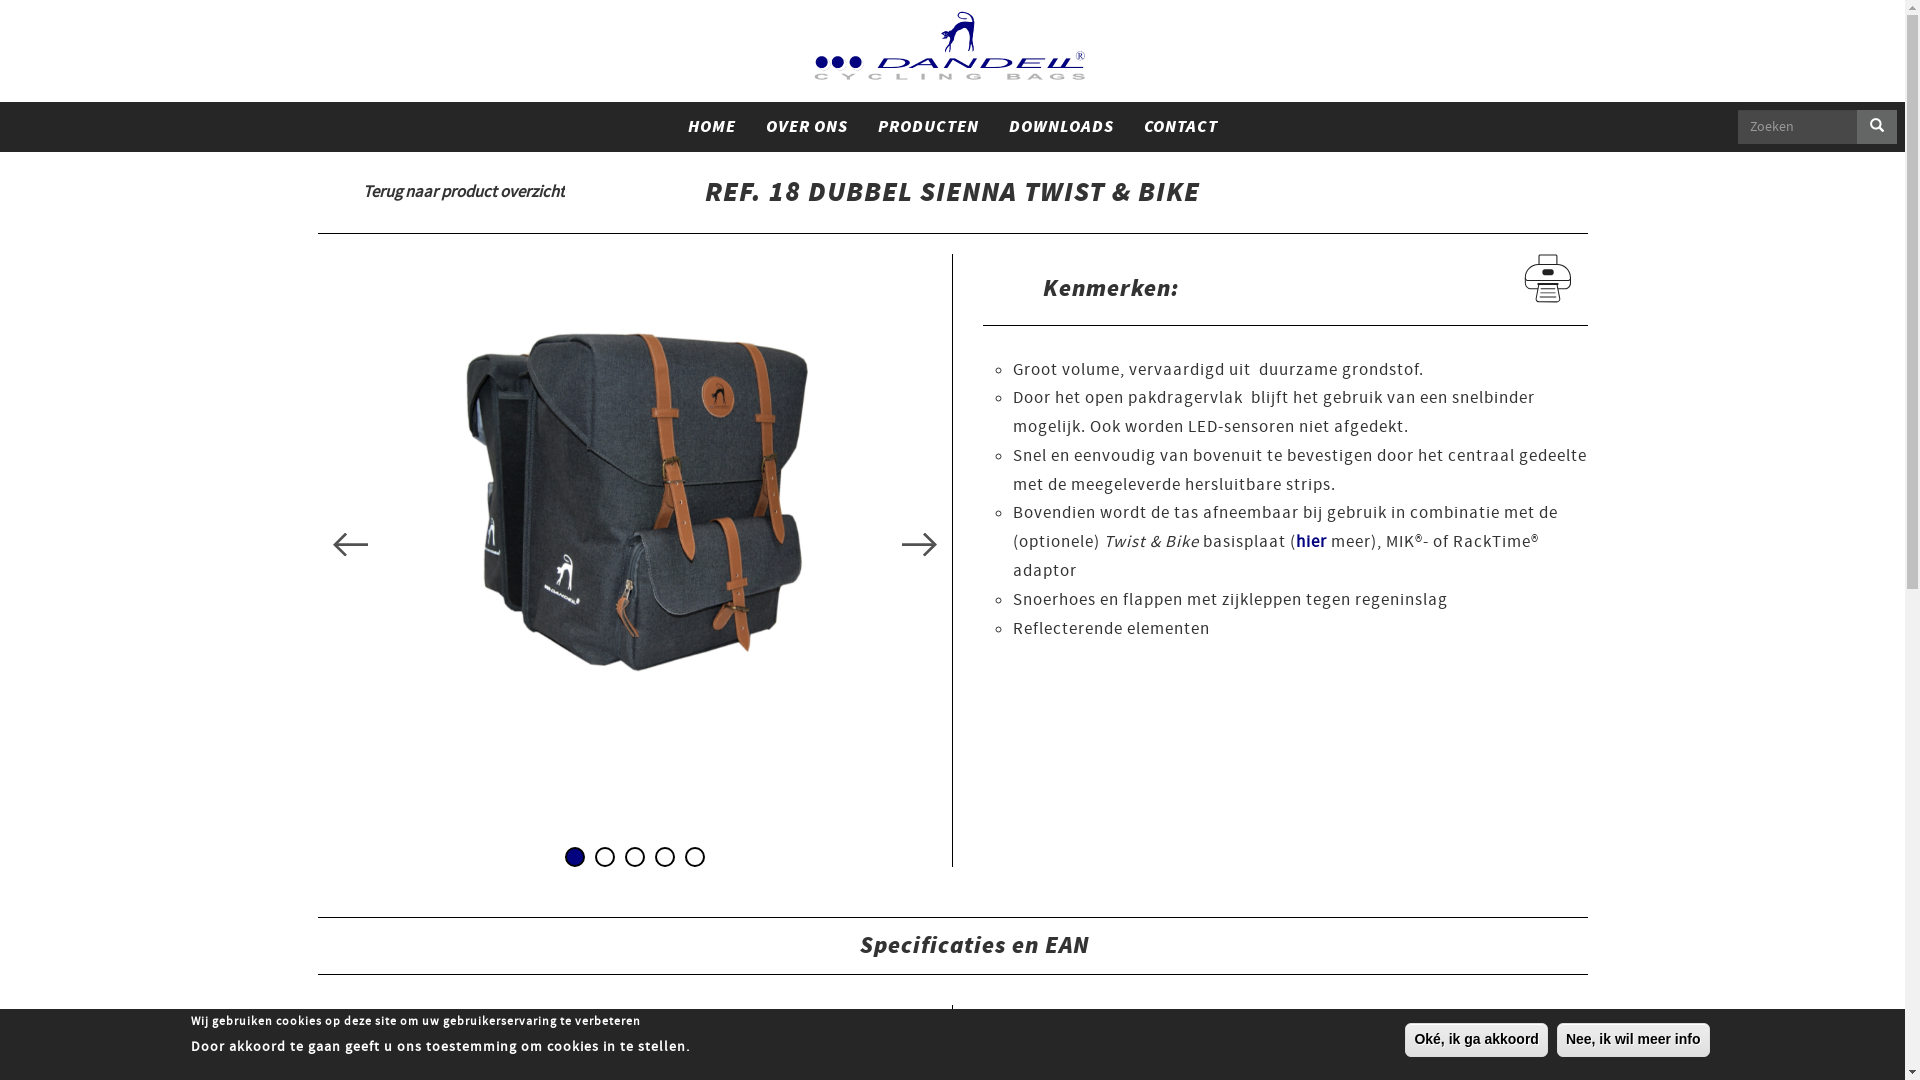 The height and width of the screenshot is (1080, 1920). Describe the element at coordinates (664, 857) in the screenshot. I see `4` at that location.